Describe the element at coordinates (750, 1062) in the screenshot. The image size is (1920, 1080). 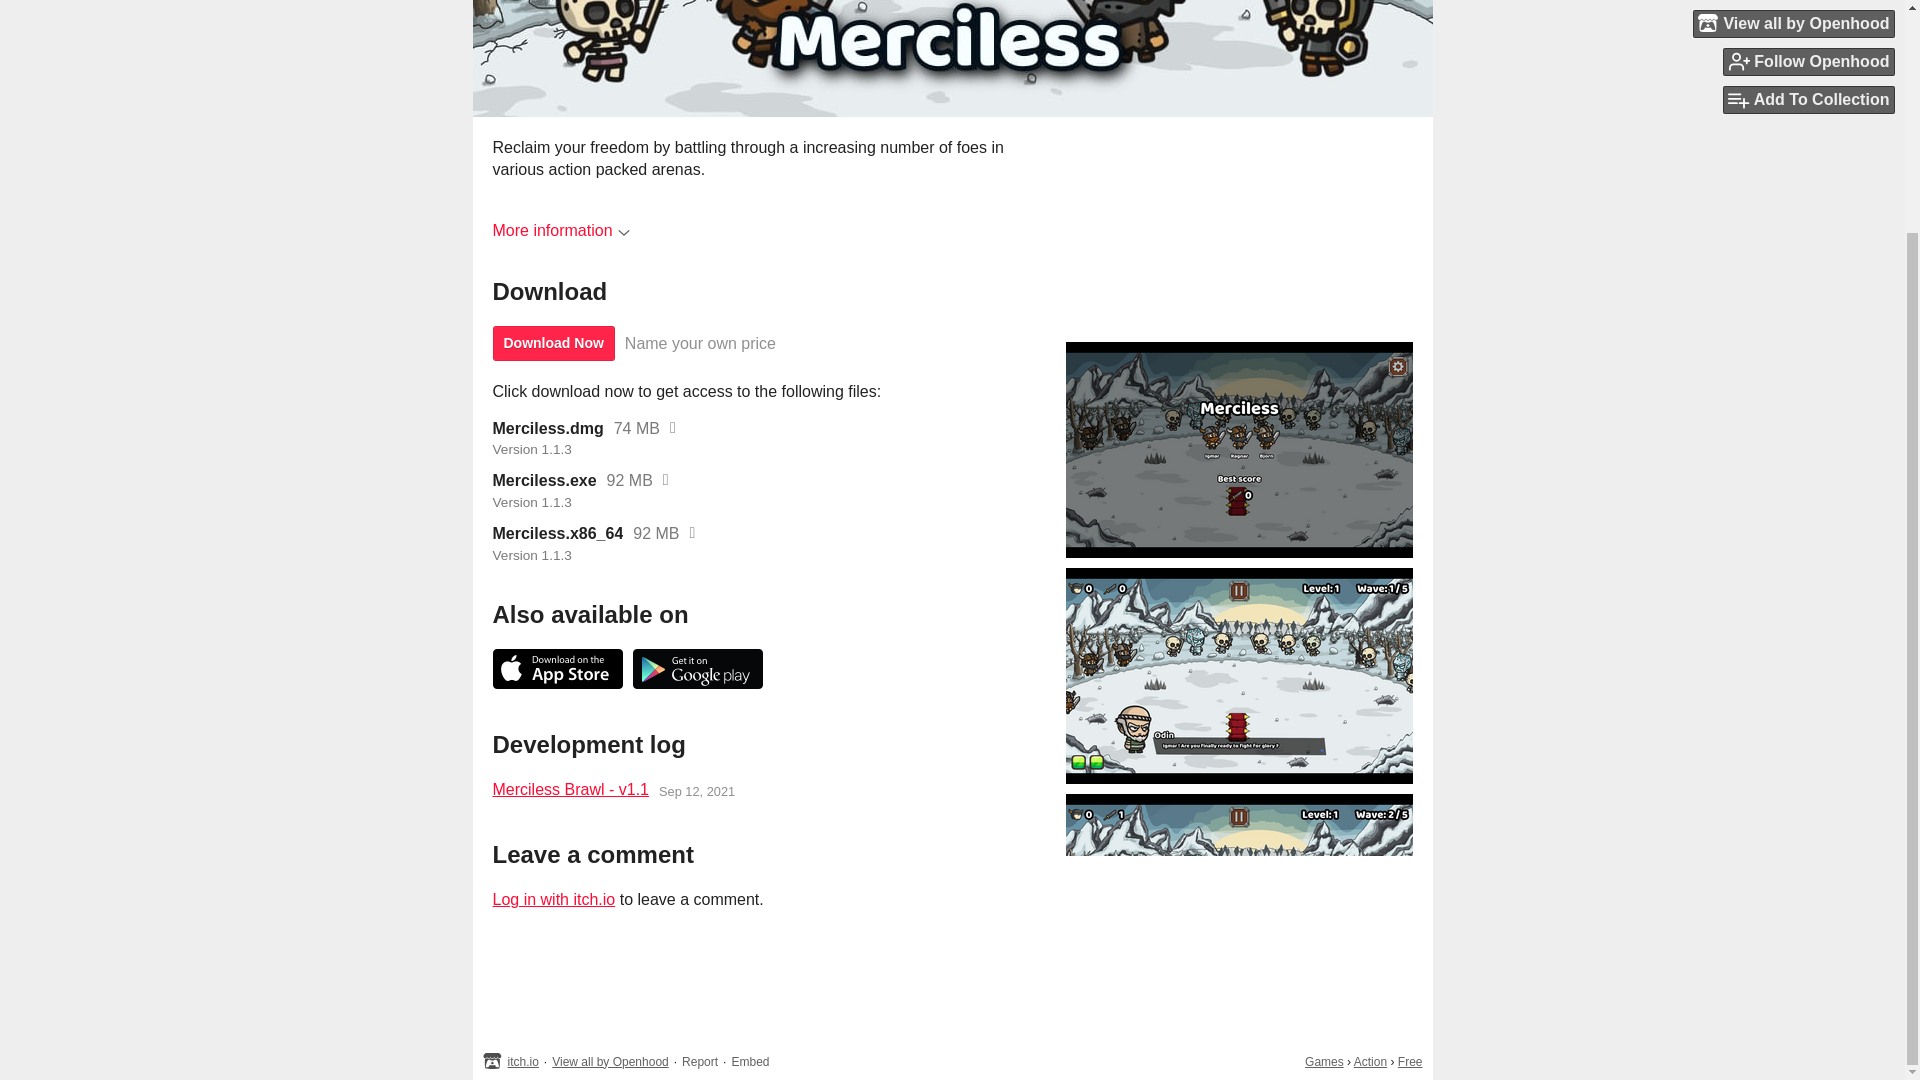
I see `Embed` at that location.